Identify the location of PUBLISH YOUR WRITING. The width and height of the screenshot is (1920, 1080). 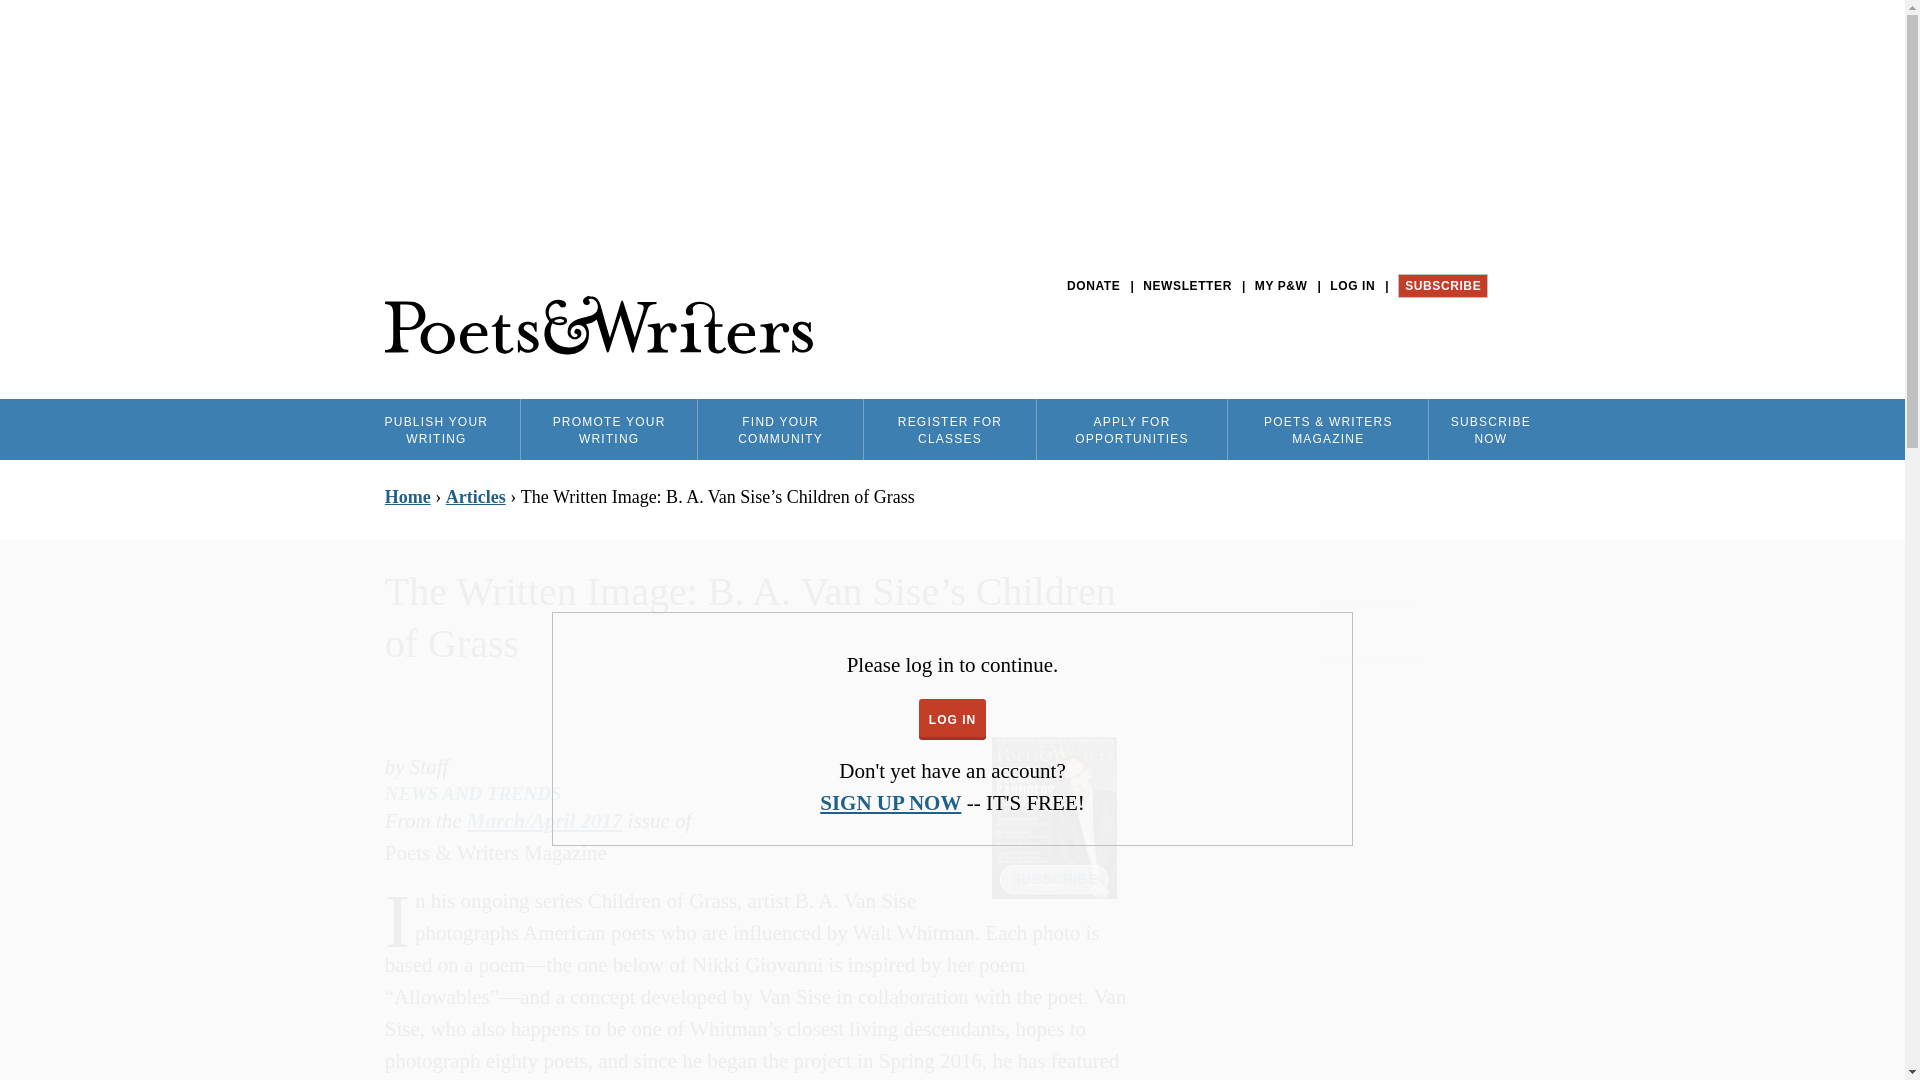
(436, 429).